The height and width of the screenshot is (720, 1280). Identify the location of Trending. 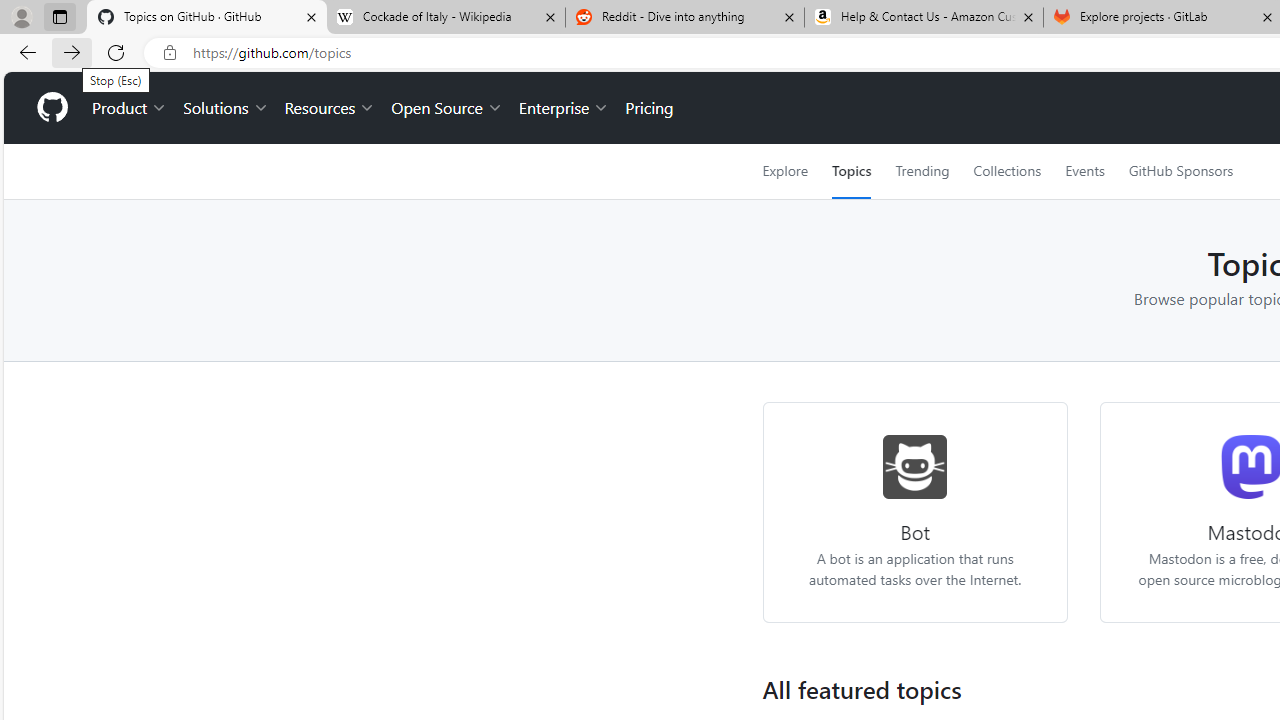
(922, 171).